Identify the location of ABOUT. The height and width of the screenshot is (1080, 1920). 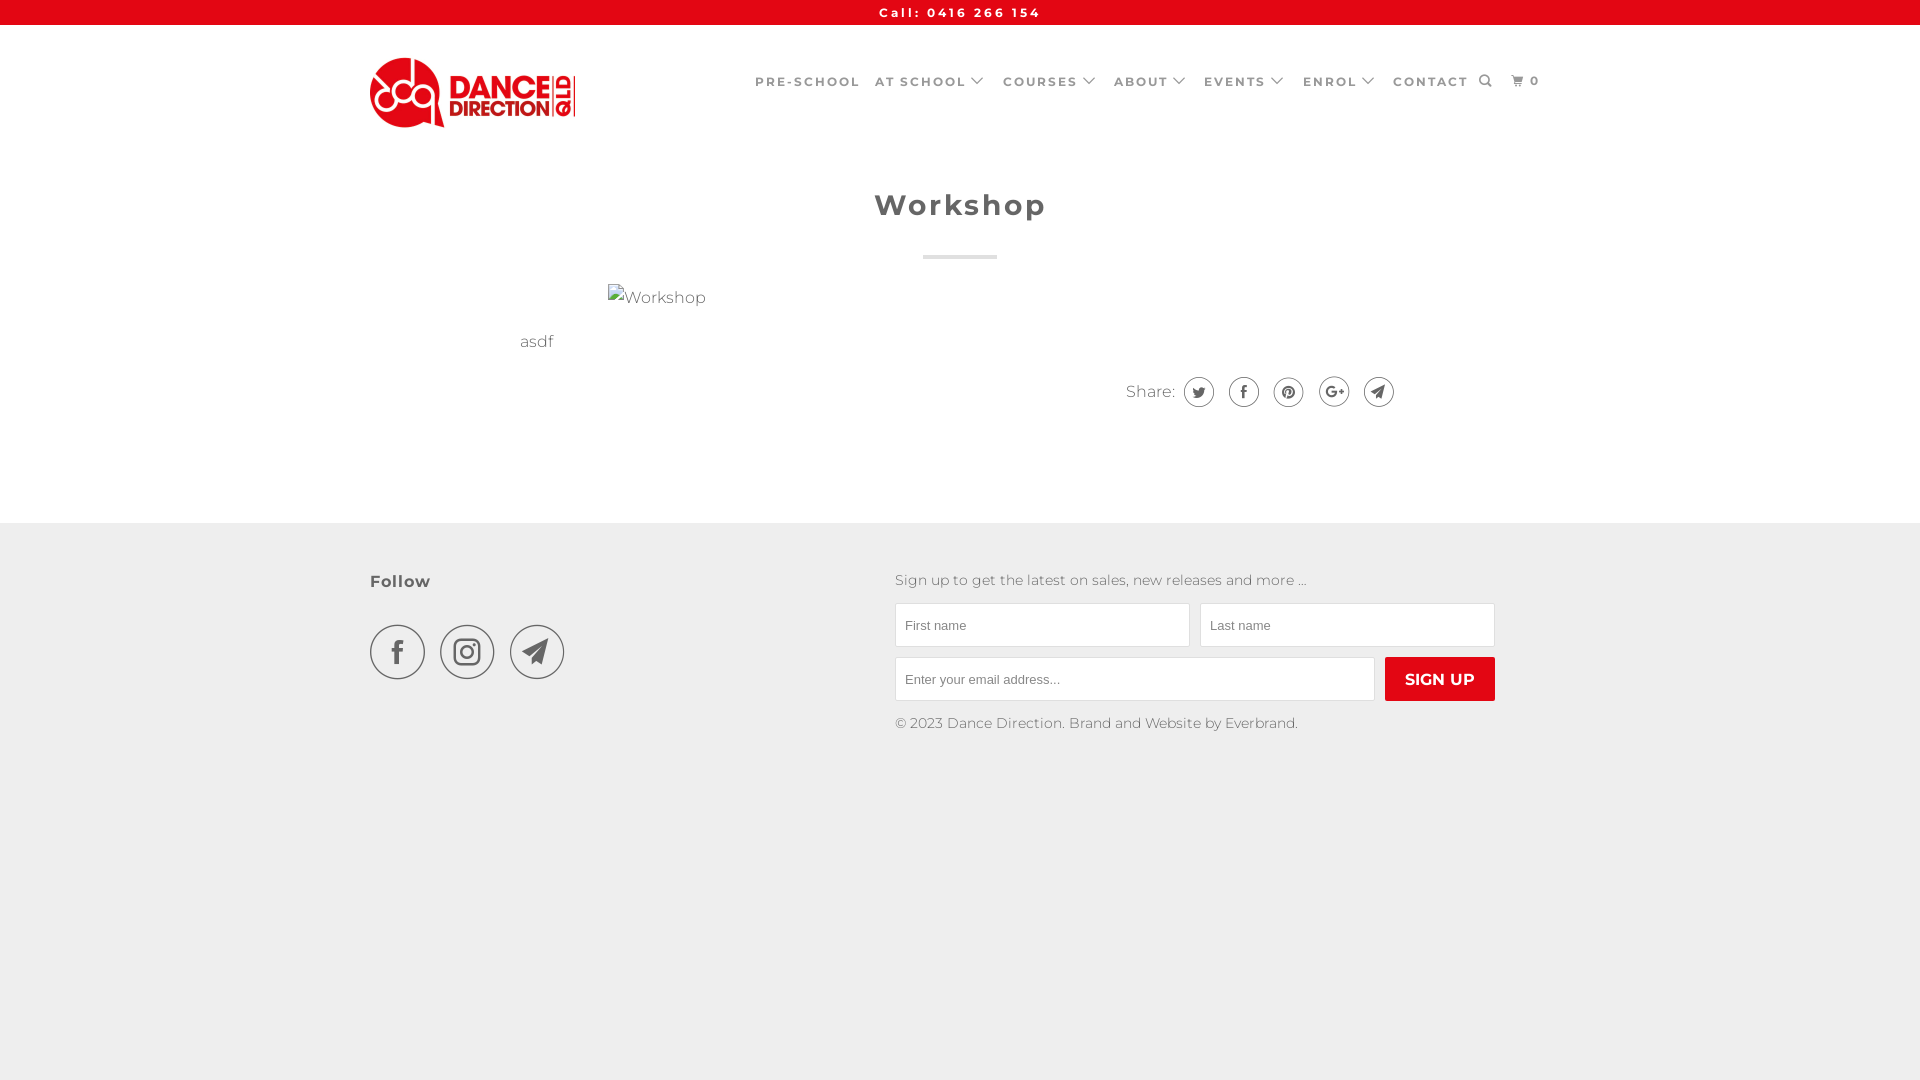
(1152, 82).